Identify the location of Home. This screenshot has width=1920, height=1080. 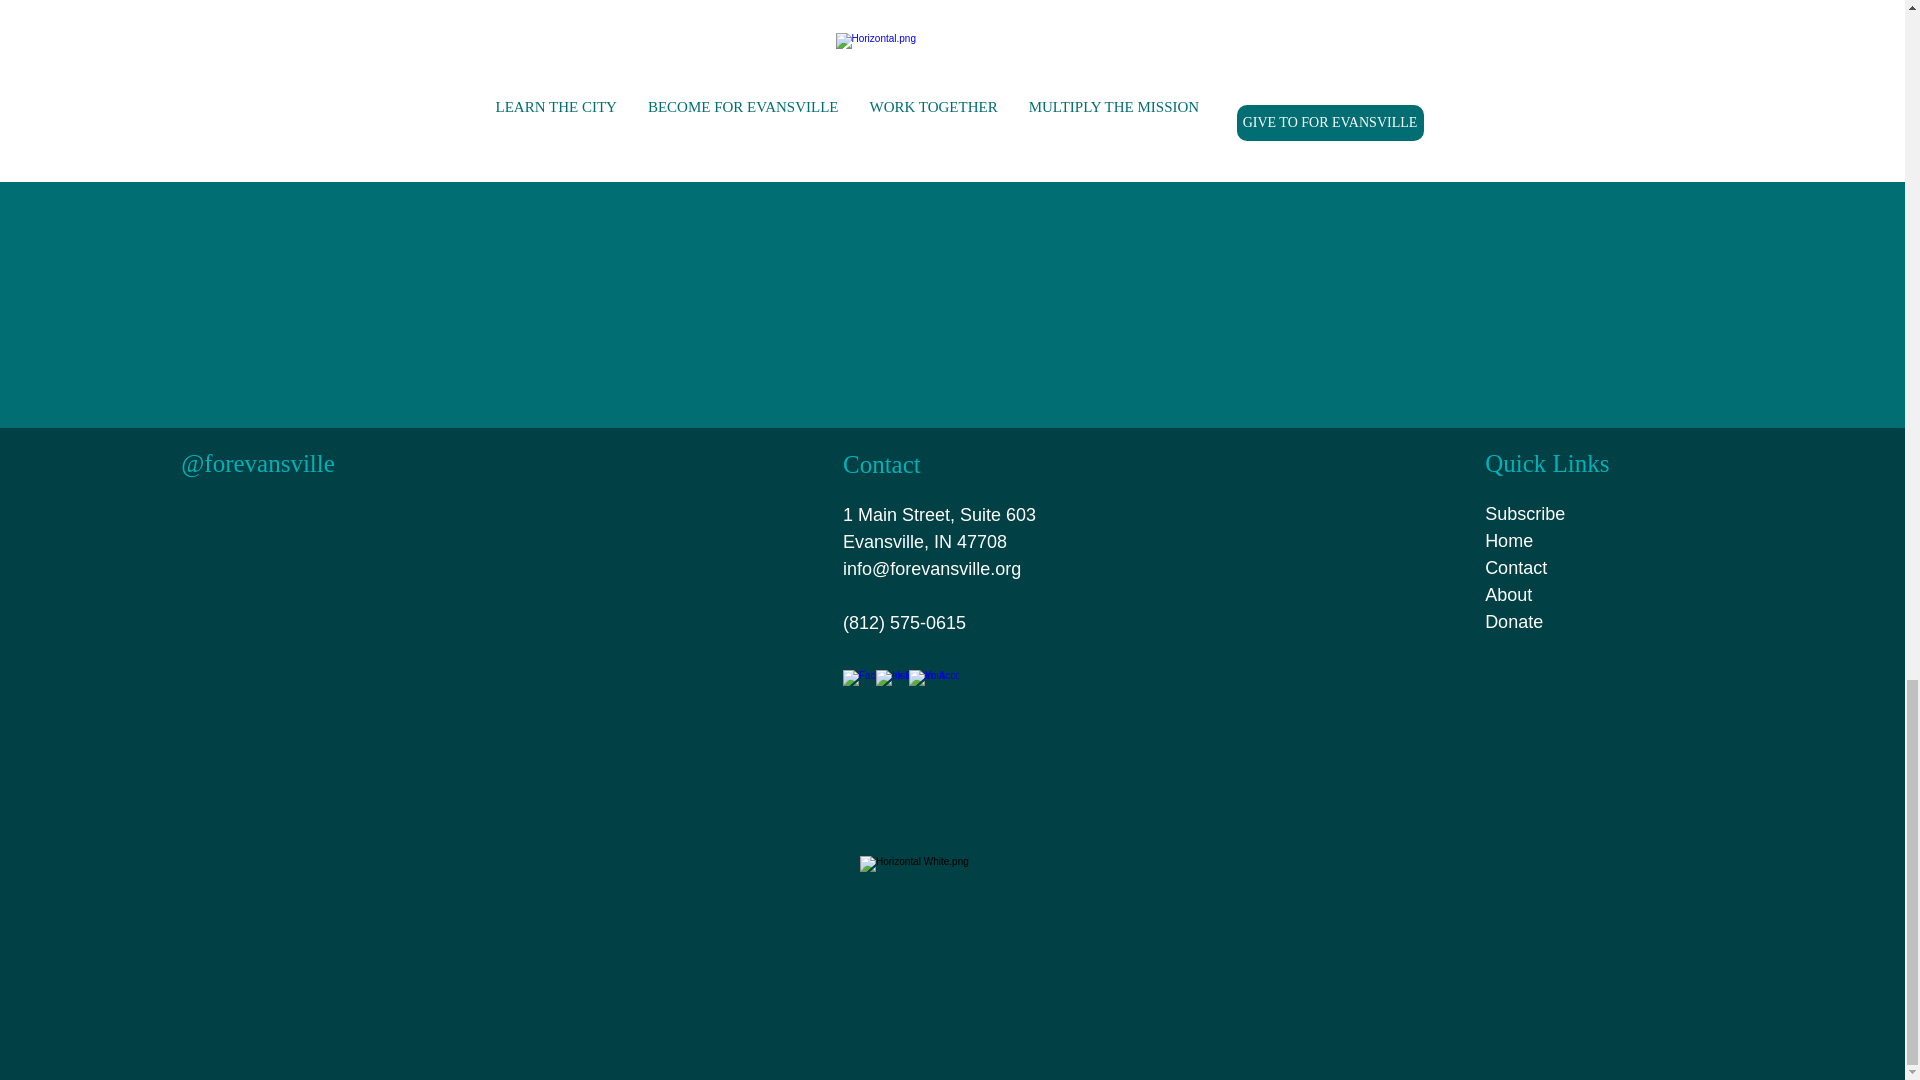
(1508, 540).